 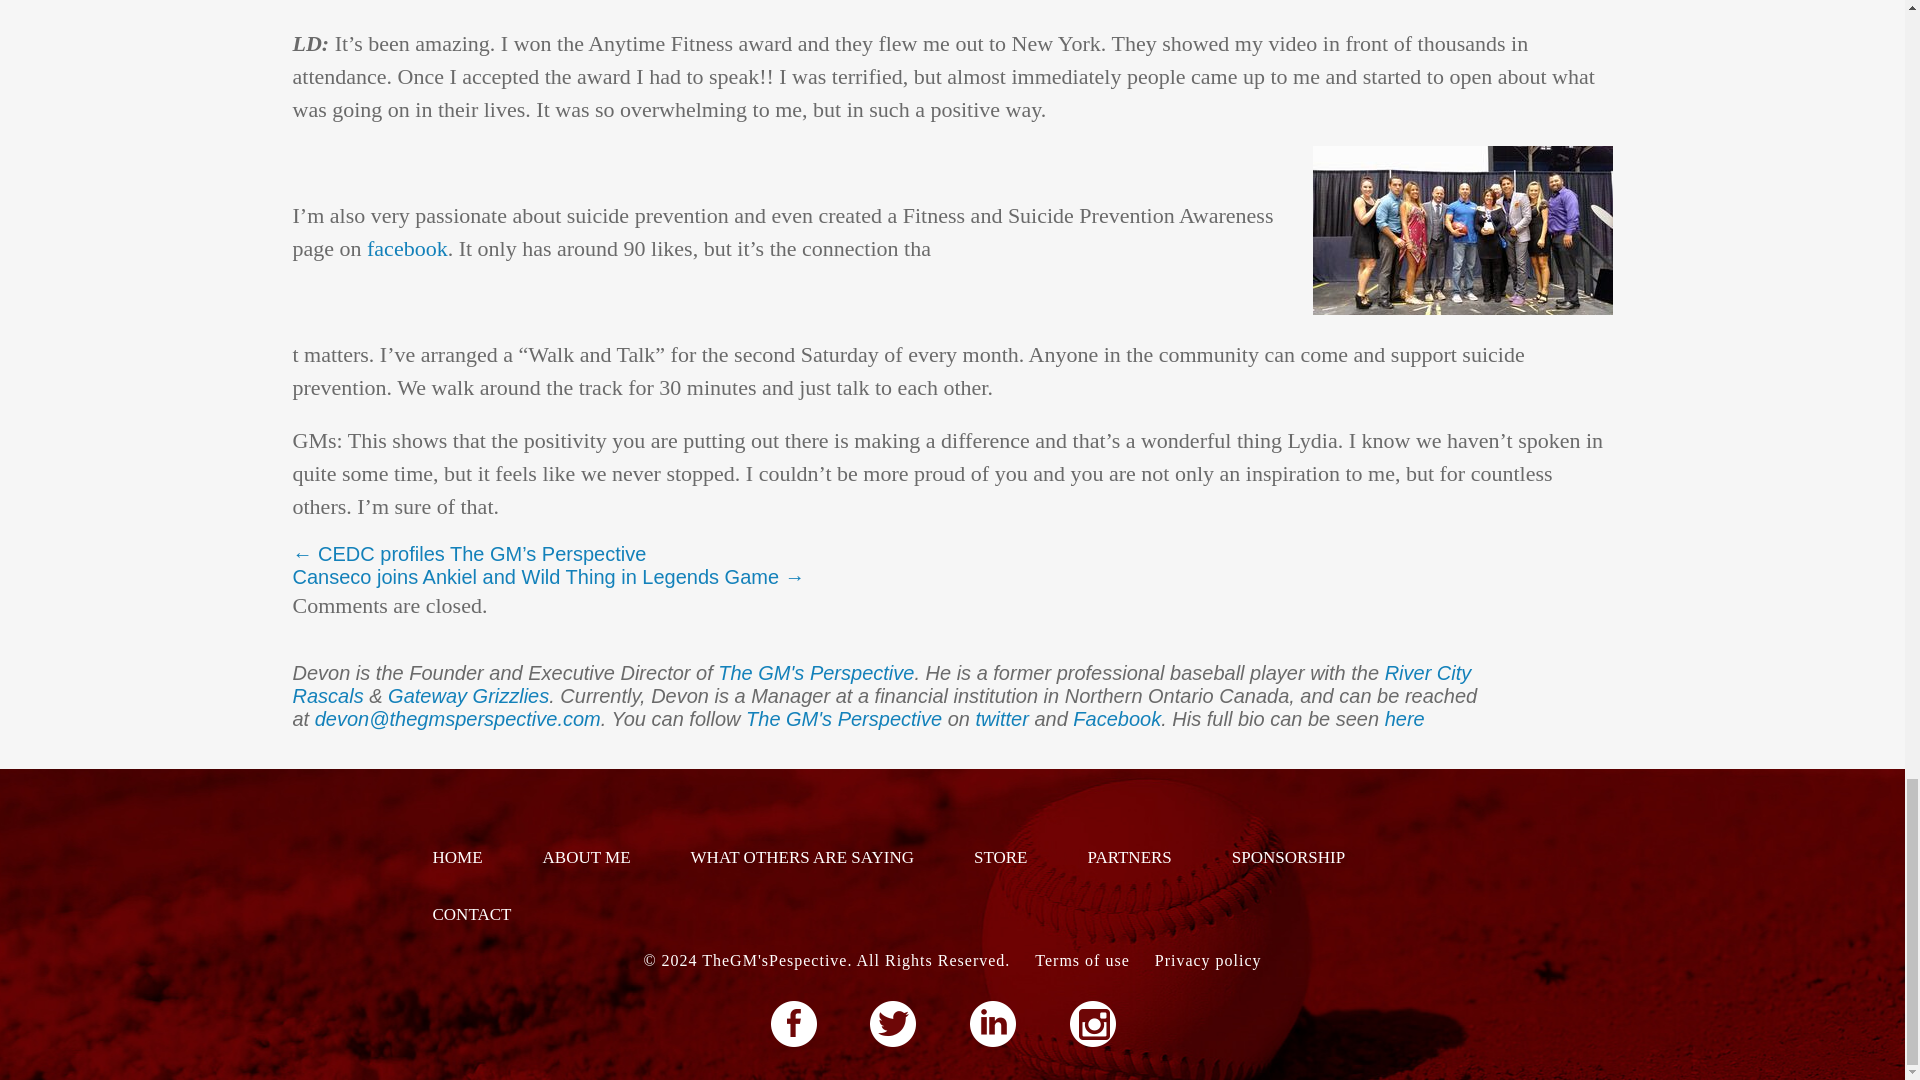 I want to click on witter , so click(x=1008, y=719).